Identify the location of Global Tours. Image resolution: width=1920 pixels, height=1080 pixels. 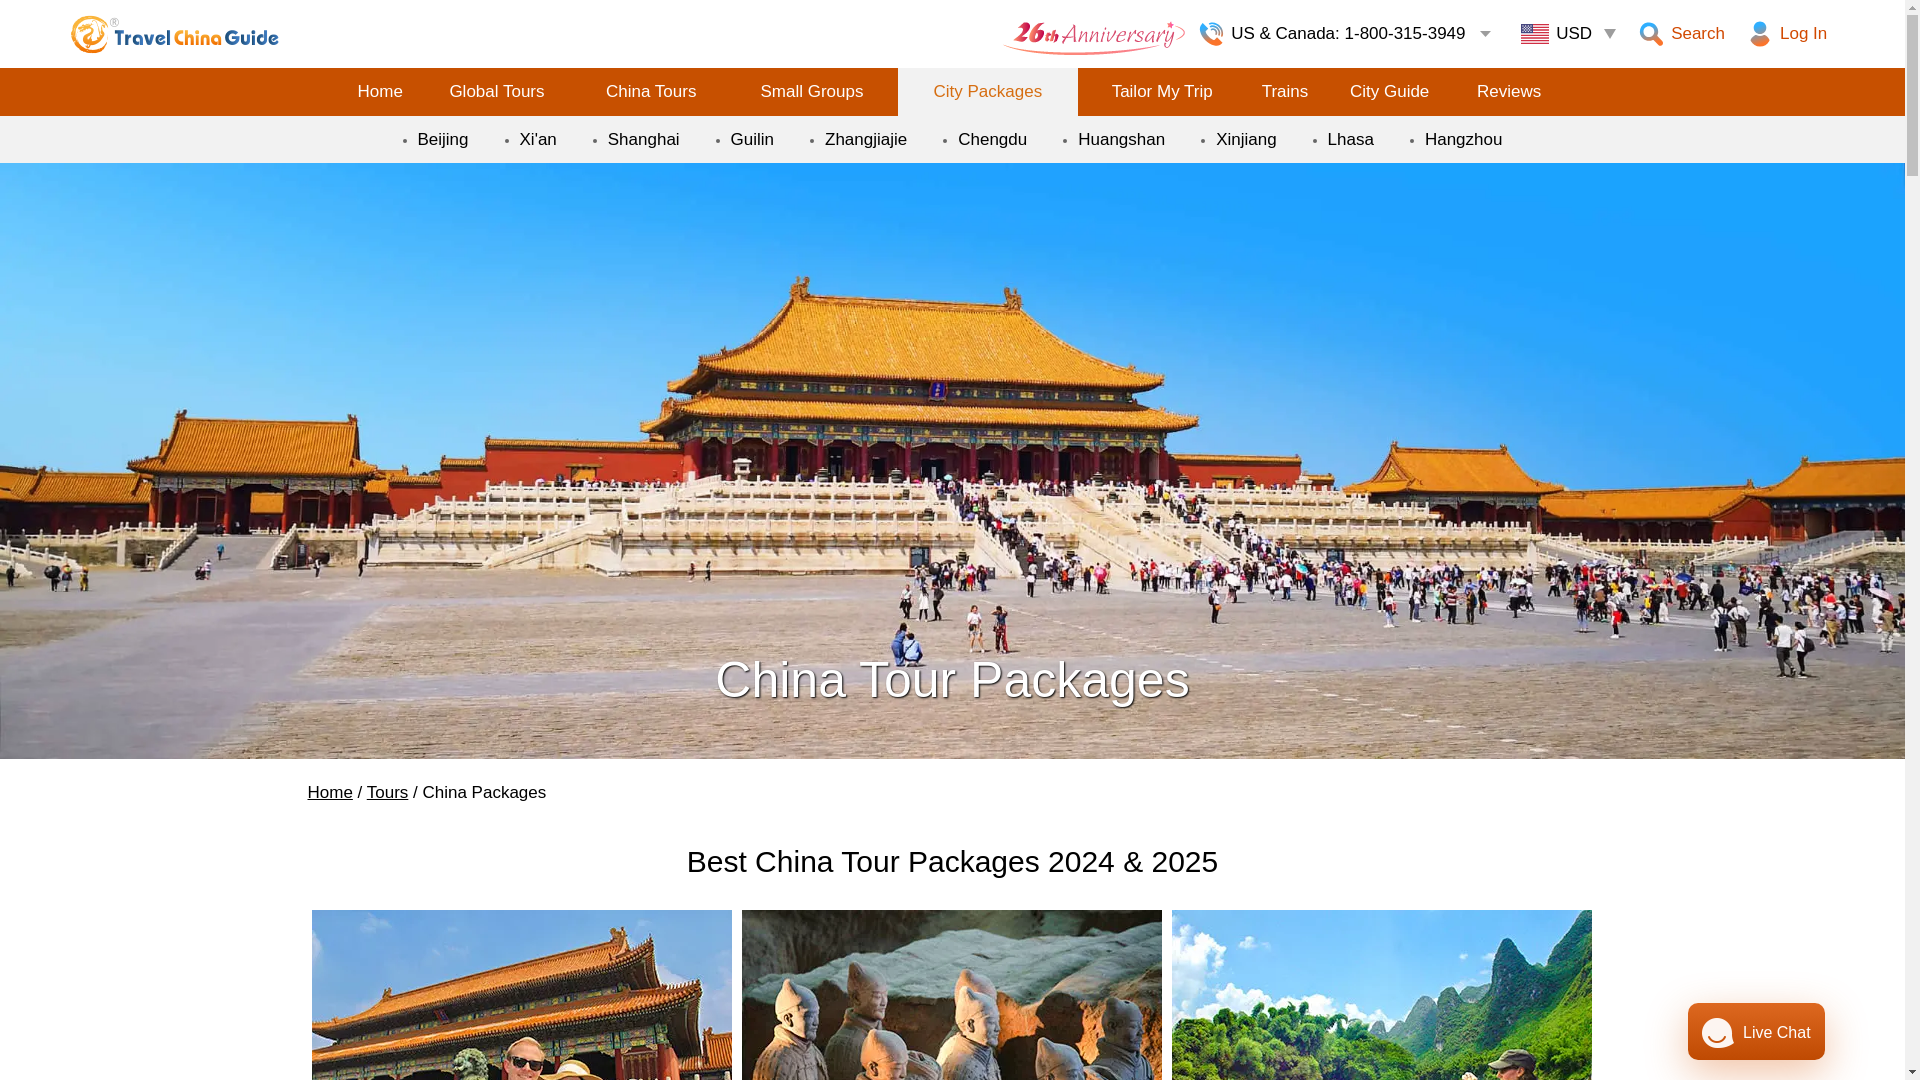
(497, 92).